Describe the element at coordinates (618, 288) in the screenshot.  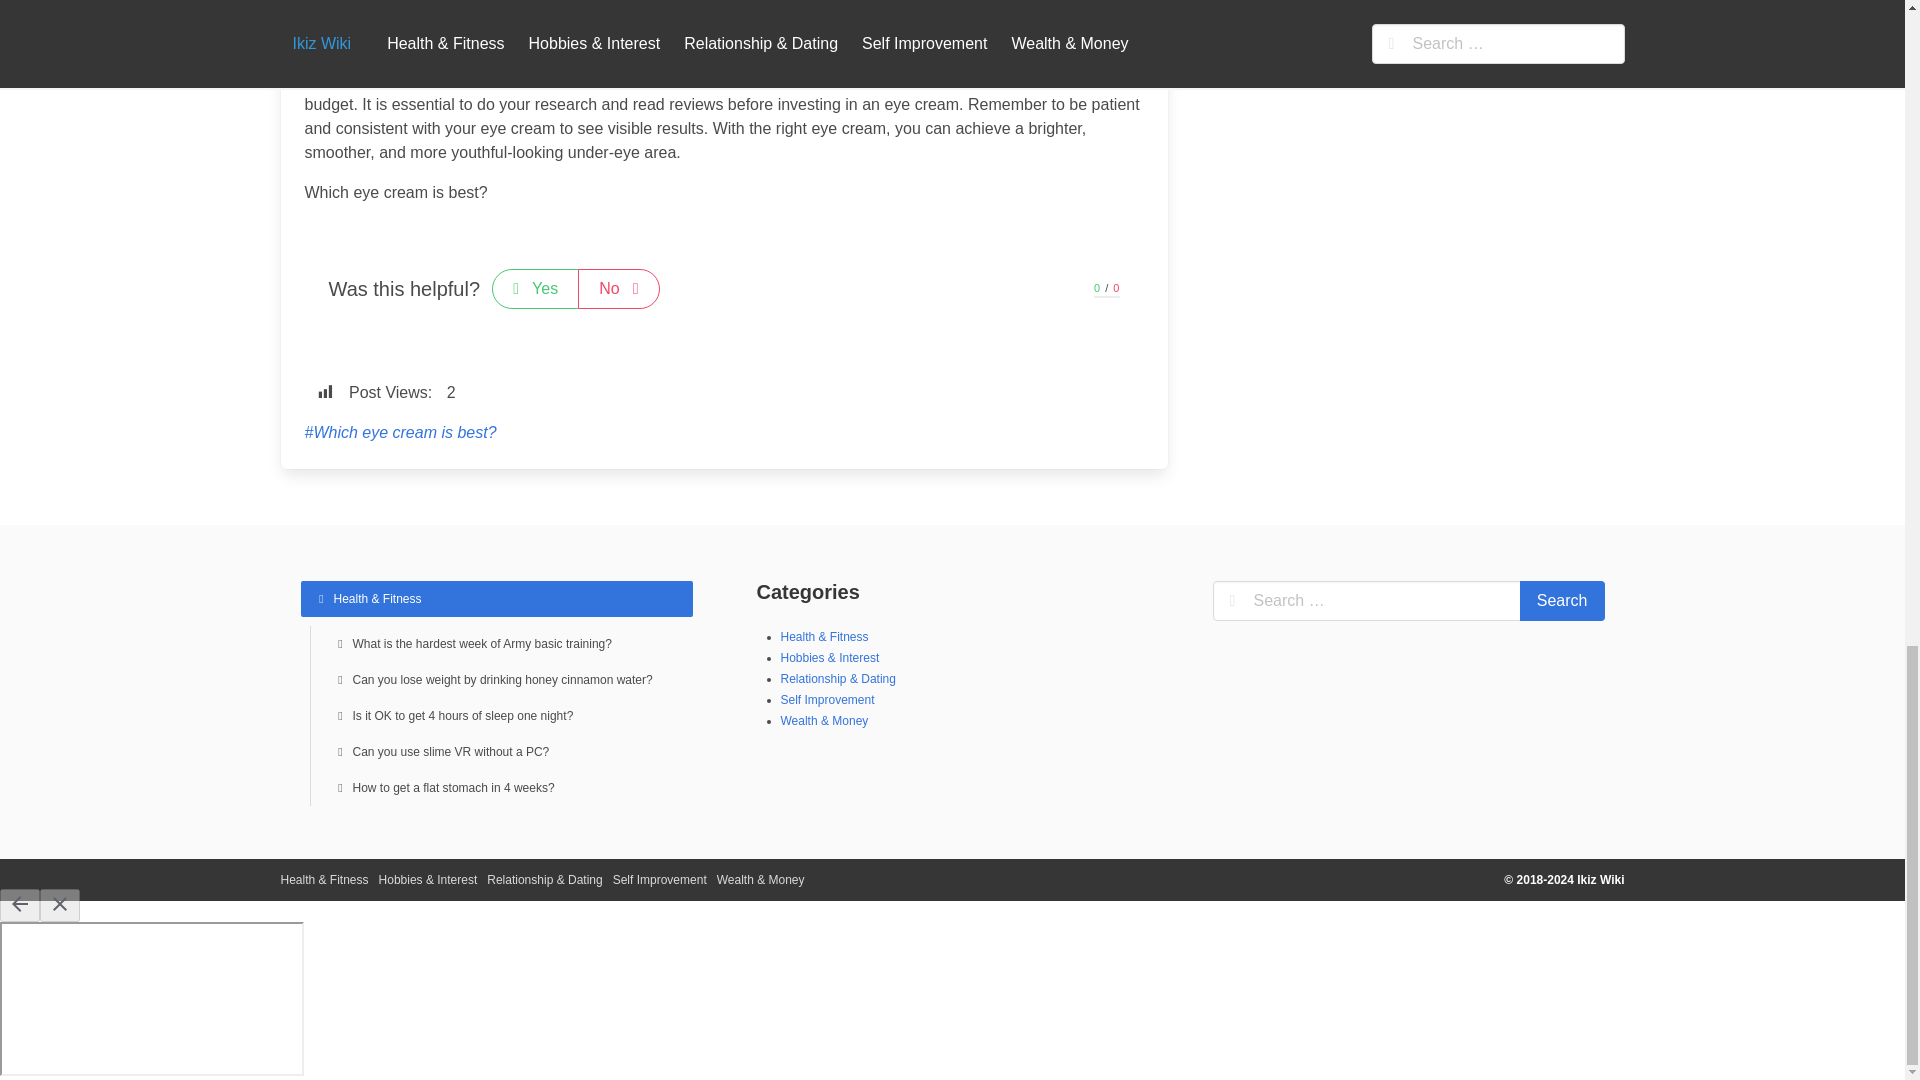
I see `No` at that location.